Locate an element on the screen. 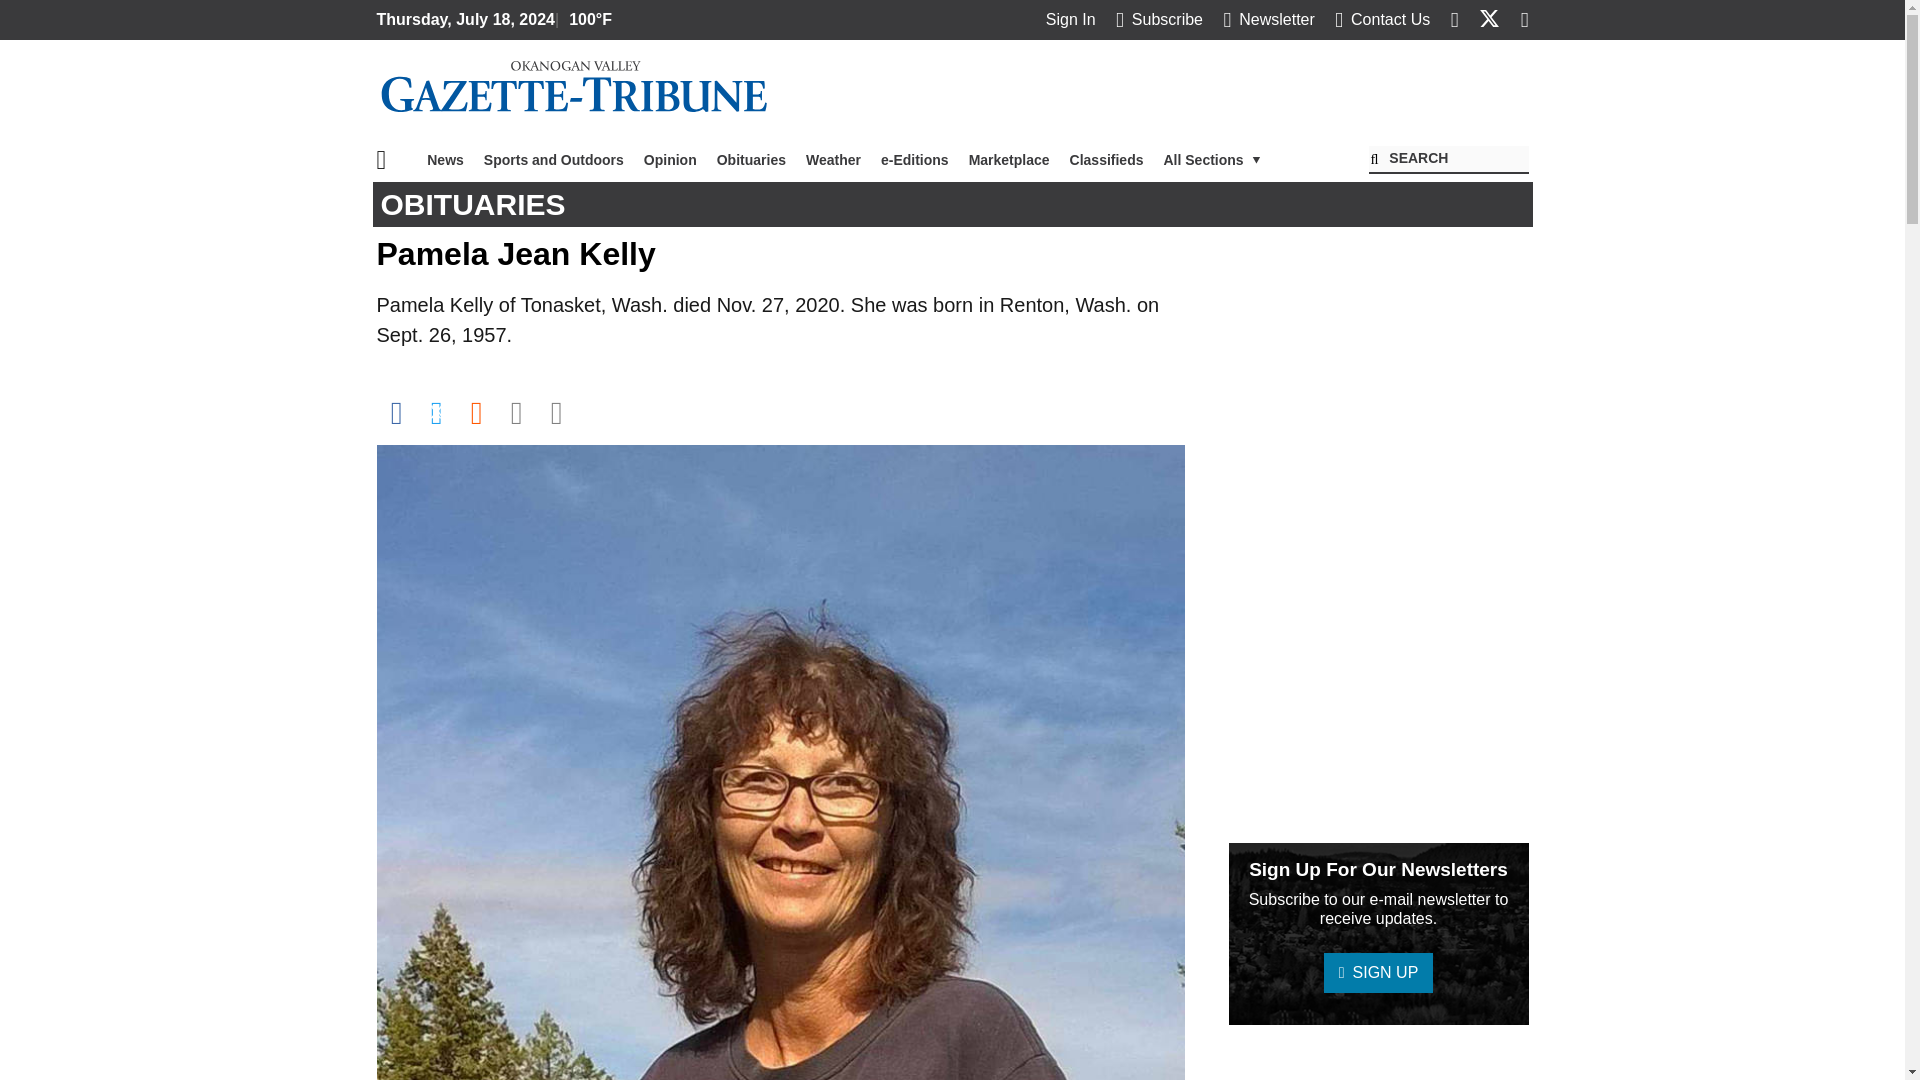 The width and height of the screenshot is (1920, 1080). Post to Facebook is located at coordinates (396, 412).